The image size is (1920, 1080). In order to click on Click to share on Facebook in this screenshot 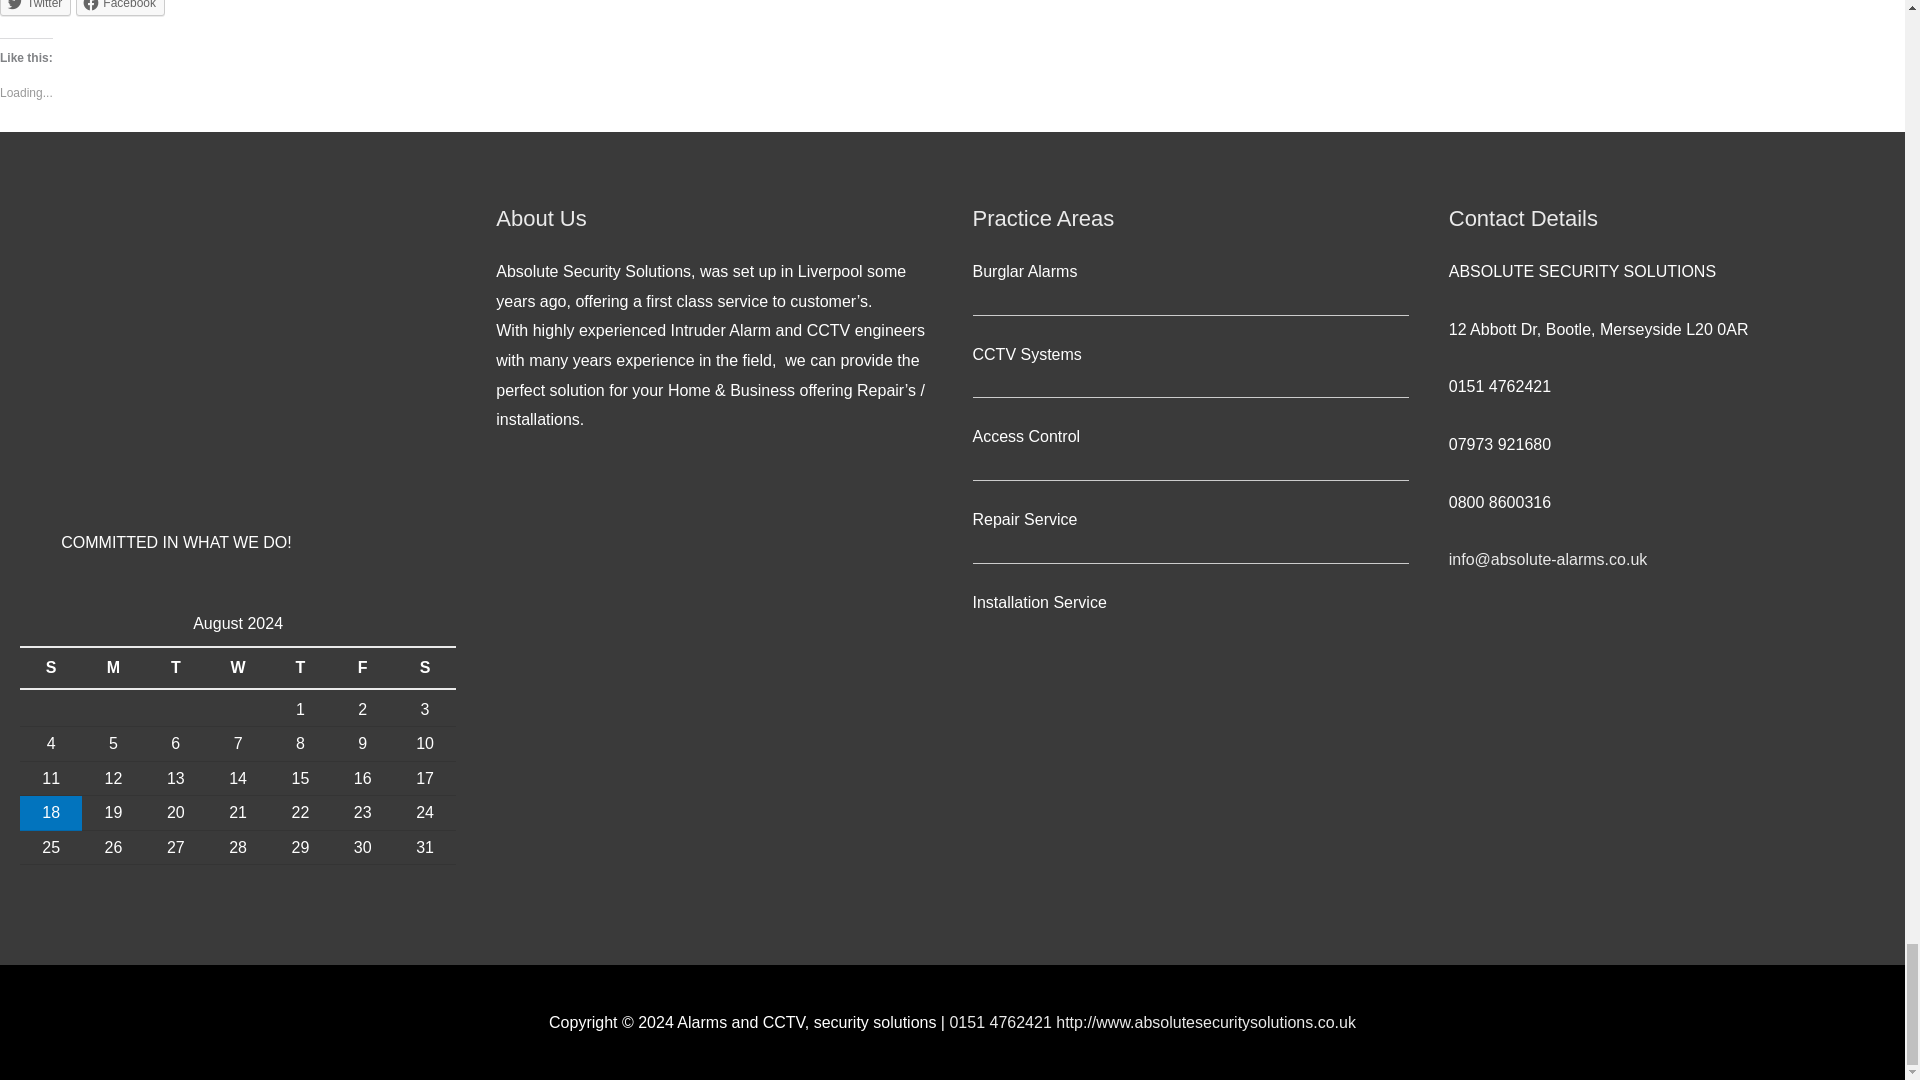, I will do `click(120, 8)`.